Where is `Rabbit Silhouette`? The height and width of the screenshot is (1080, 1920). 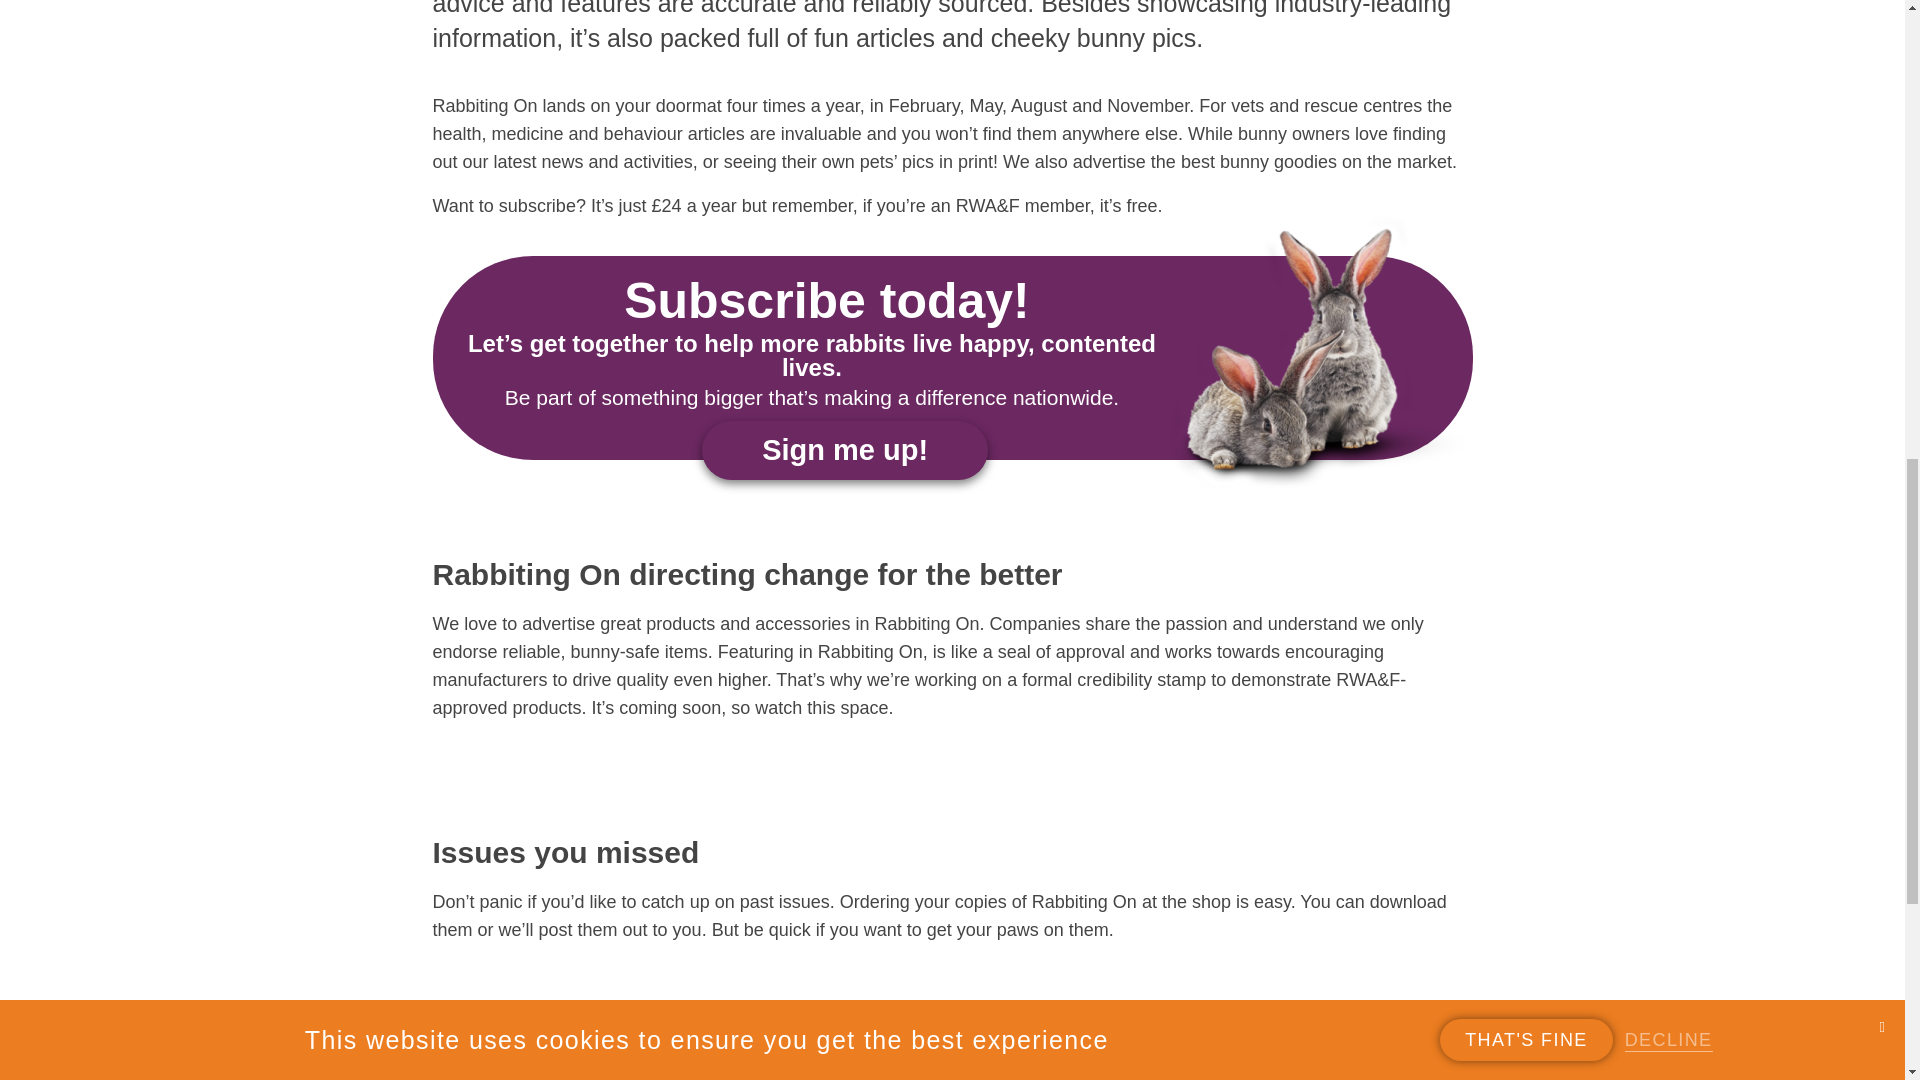 Rabbit Silhouette is located at coordinates (422, 1060).